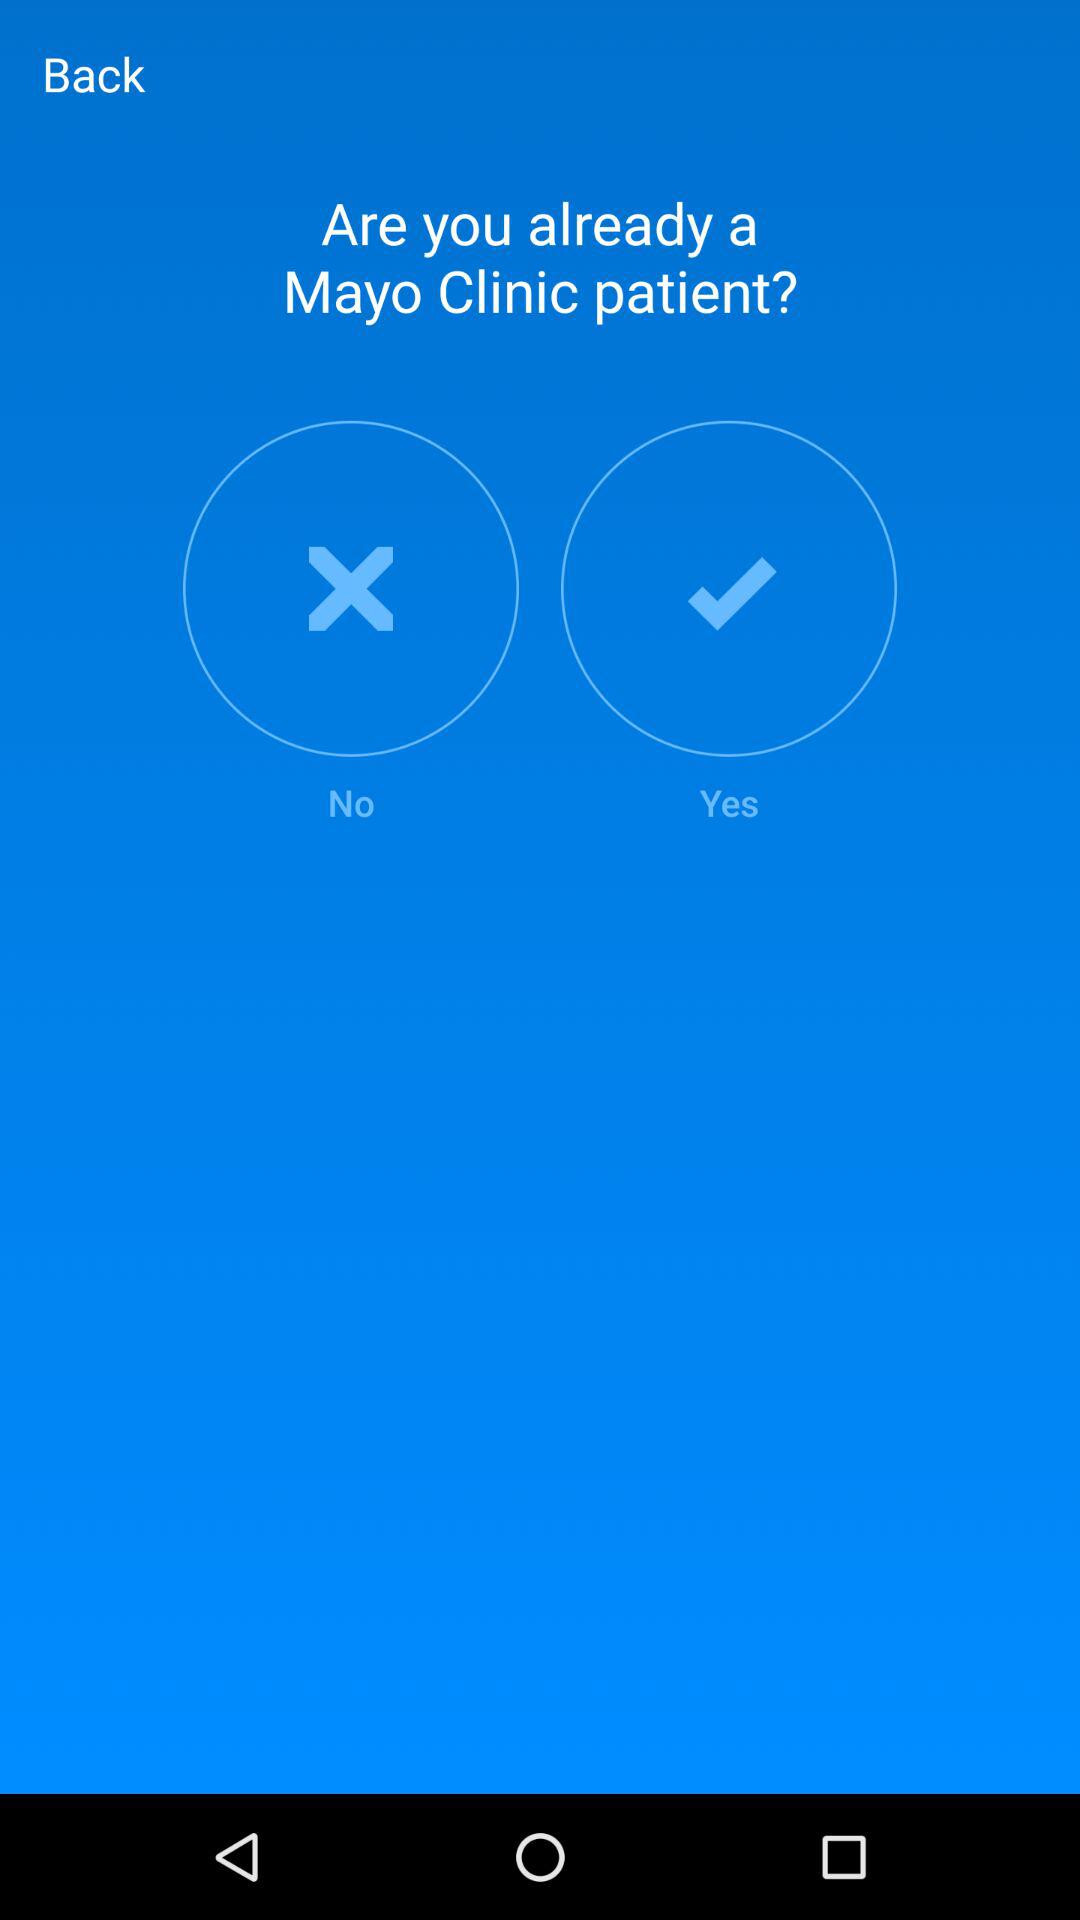  What do you see at coordinates (729, 624) in the screenshot?
I see `turn on the item at the top right corner` at bounding box center [729, 624].